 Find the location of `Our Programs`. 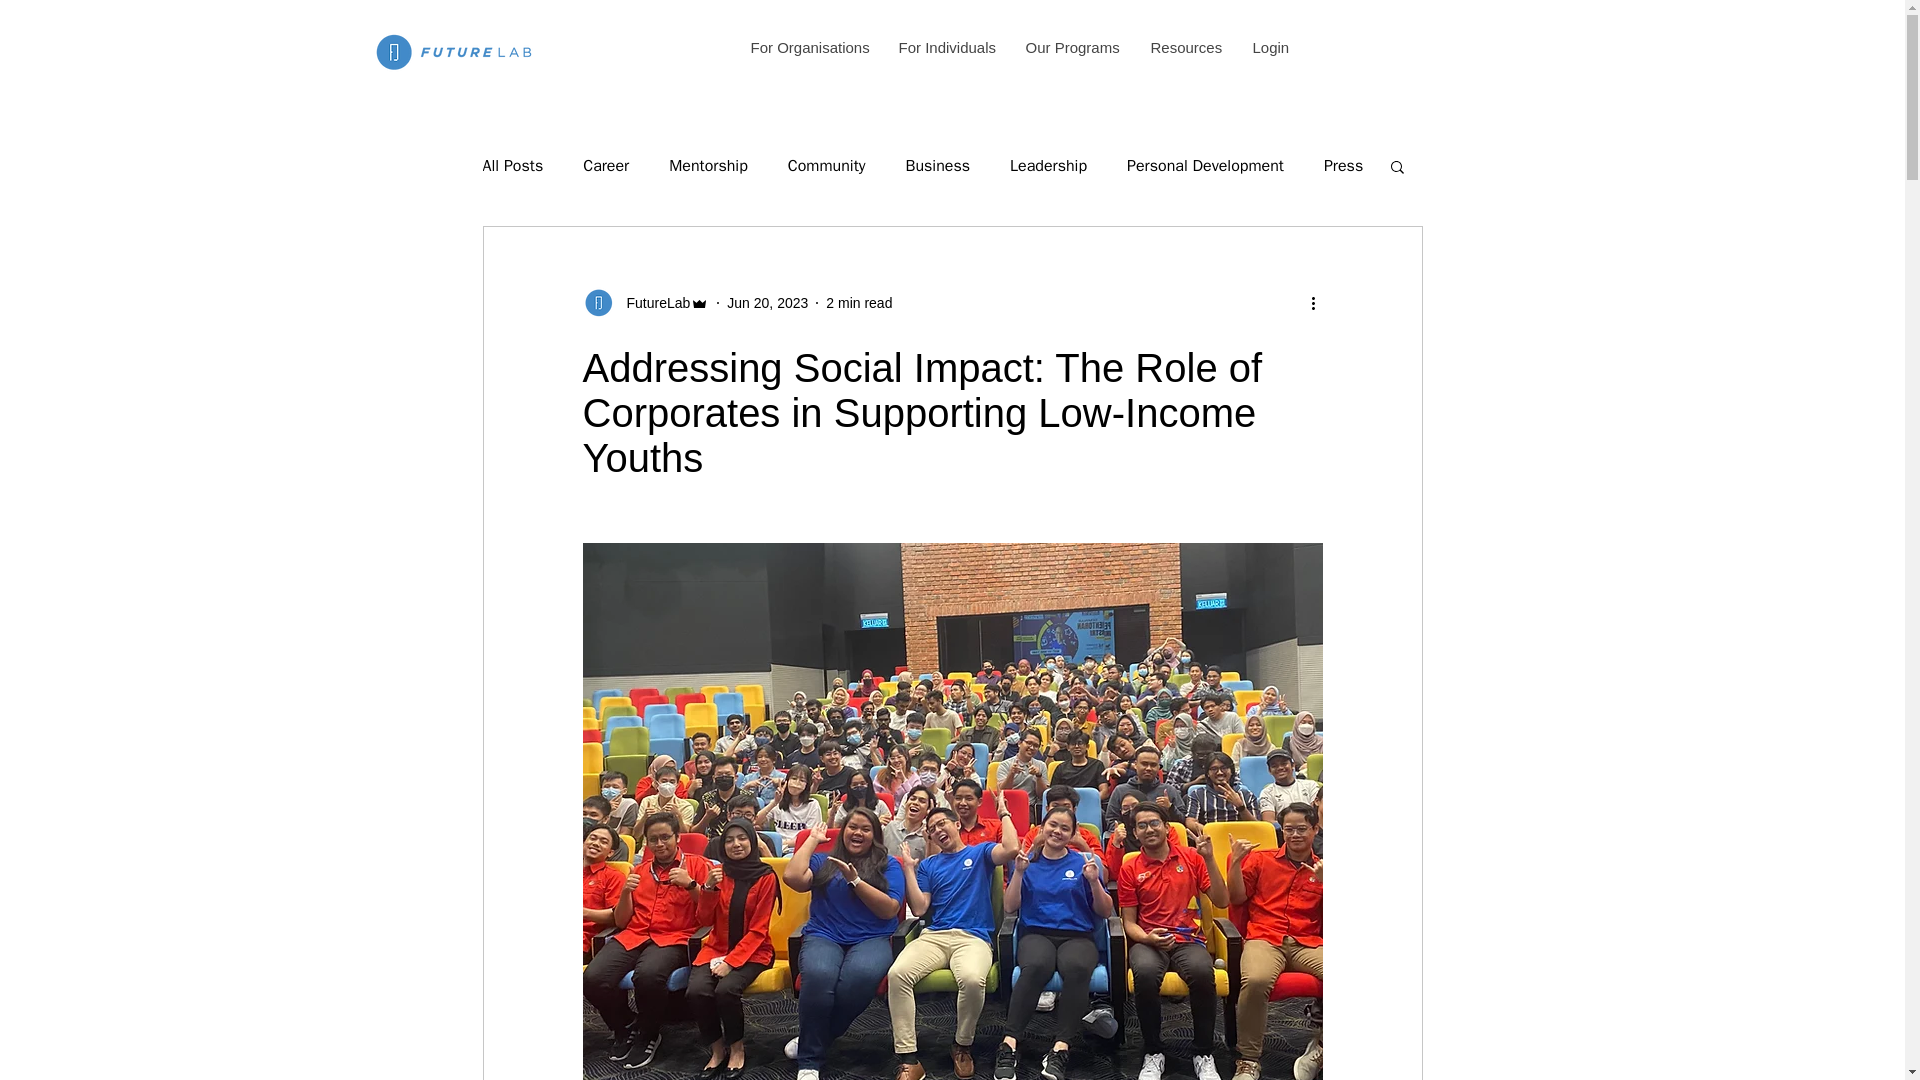

Our Programs is located at coordinates (1072, 48).